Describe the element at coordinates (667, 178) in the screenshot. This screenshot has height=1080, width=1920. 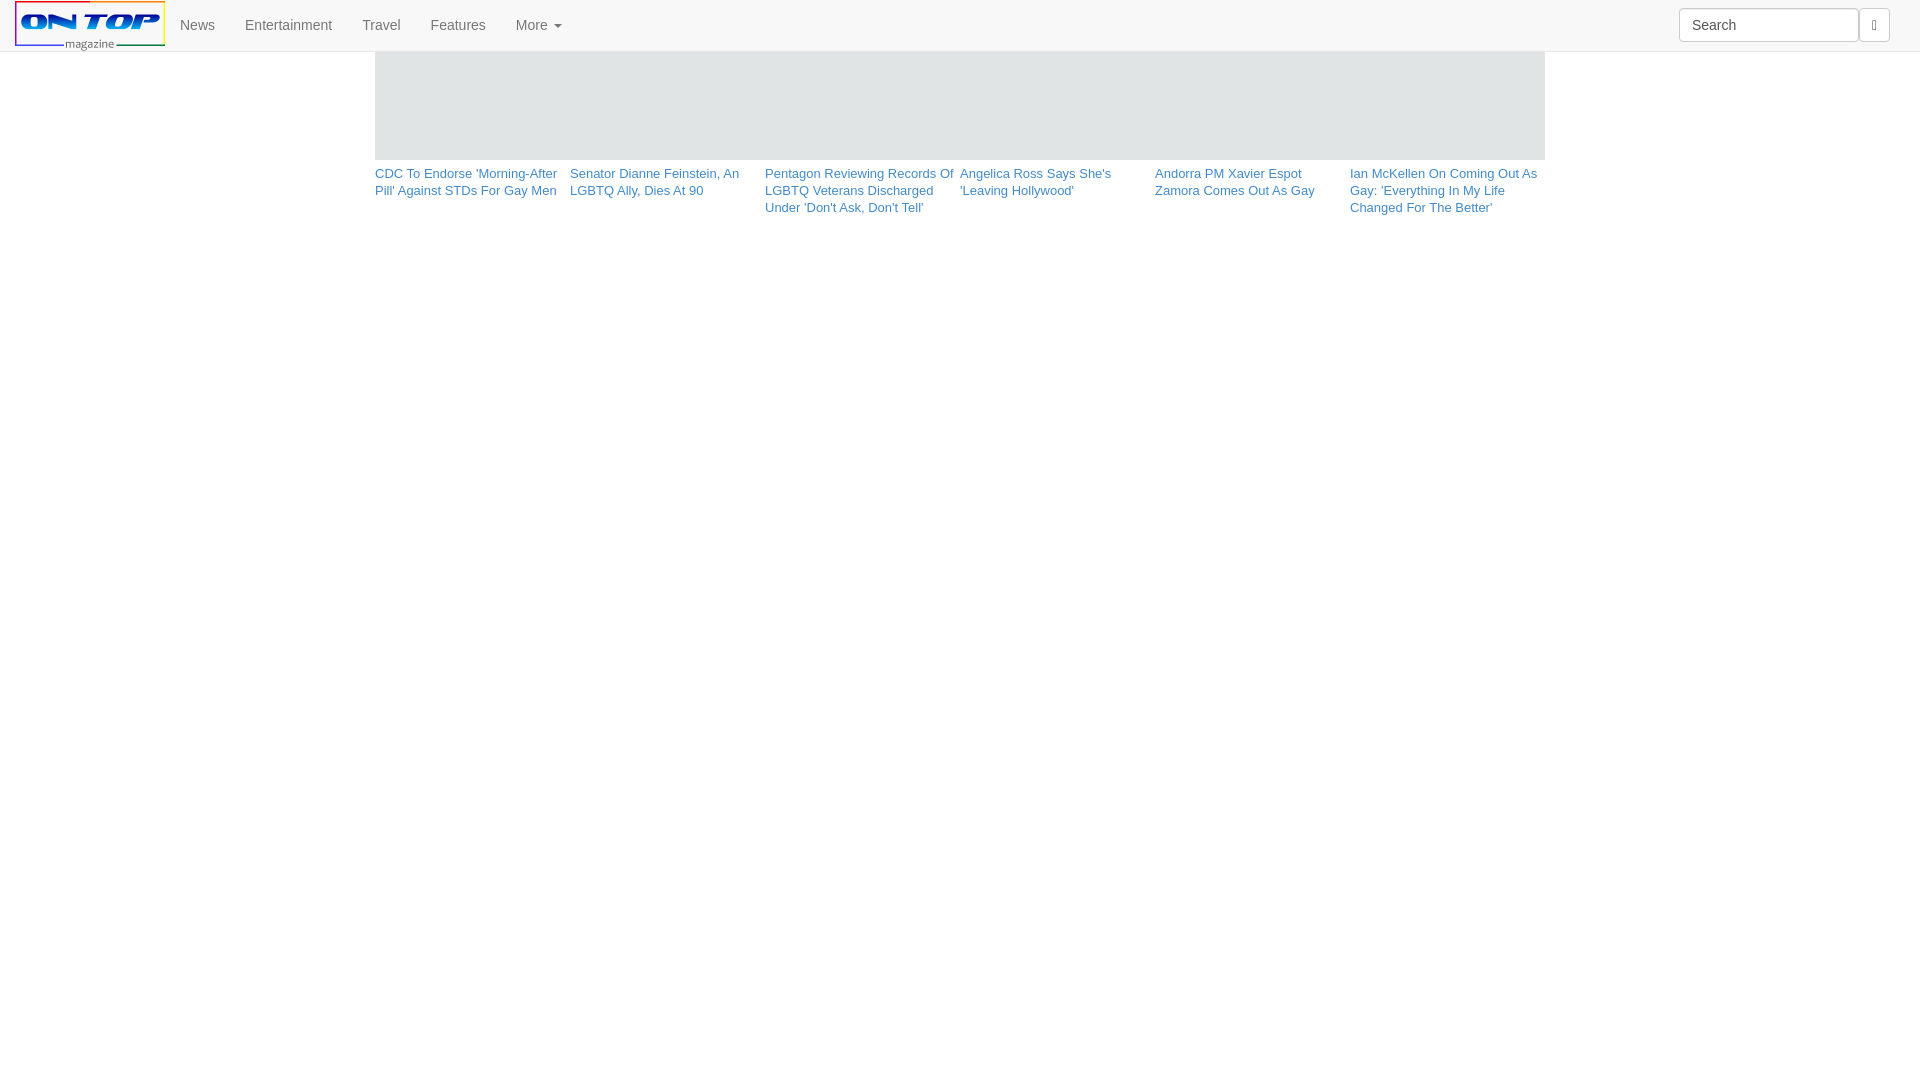
I see `Senator Dianne Feinstein, An LGBTQ Ally, Dies At 90` at that location.